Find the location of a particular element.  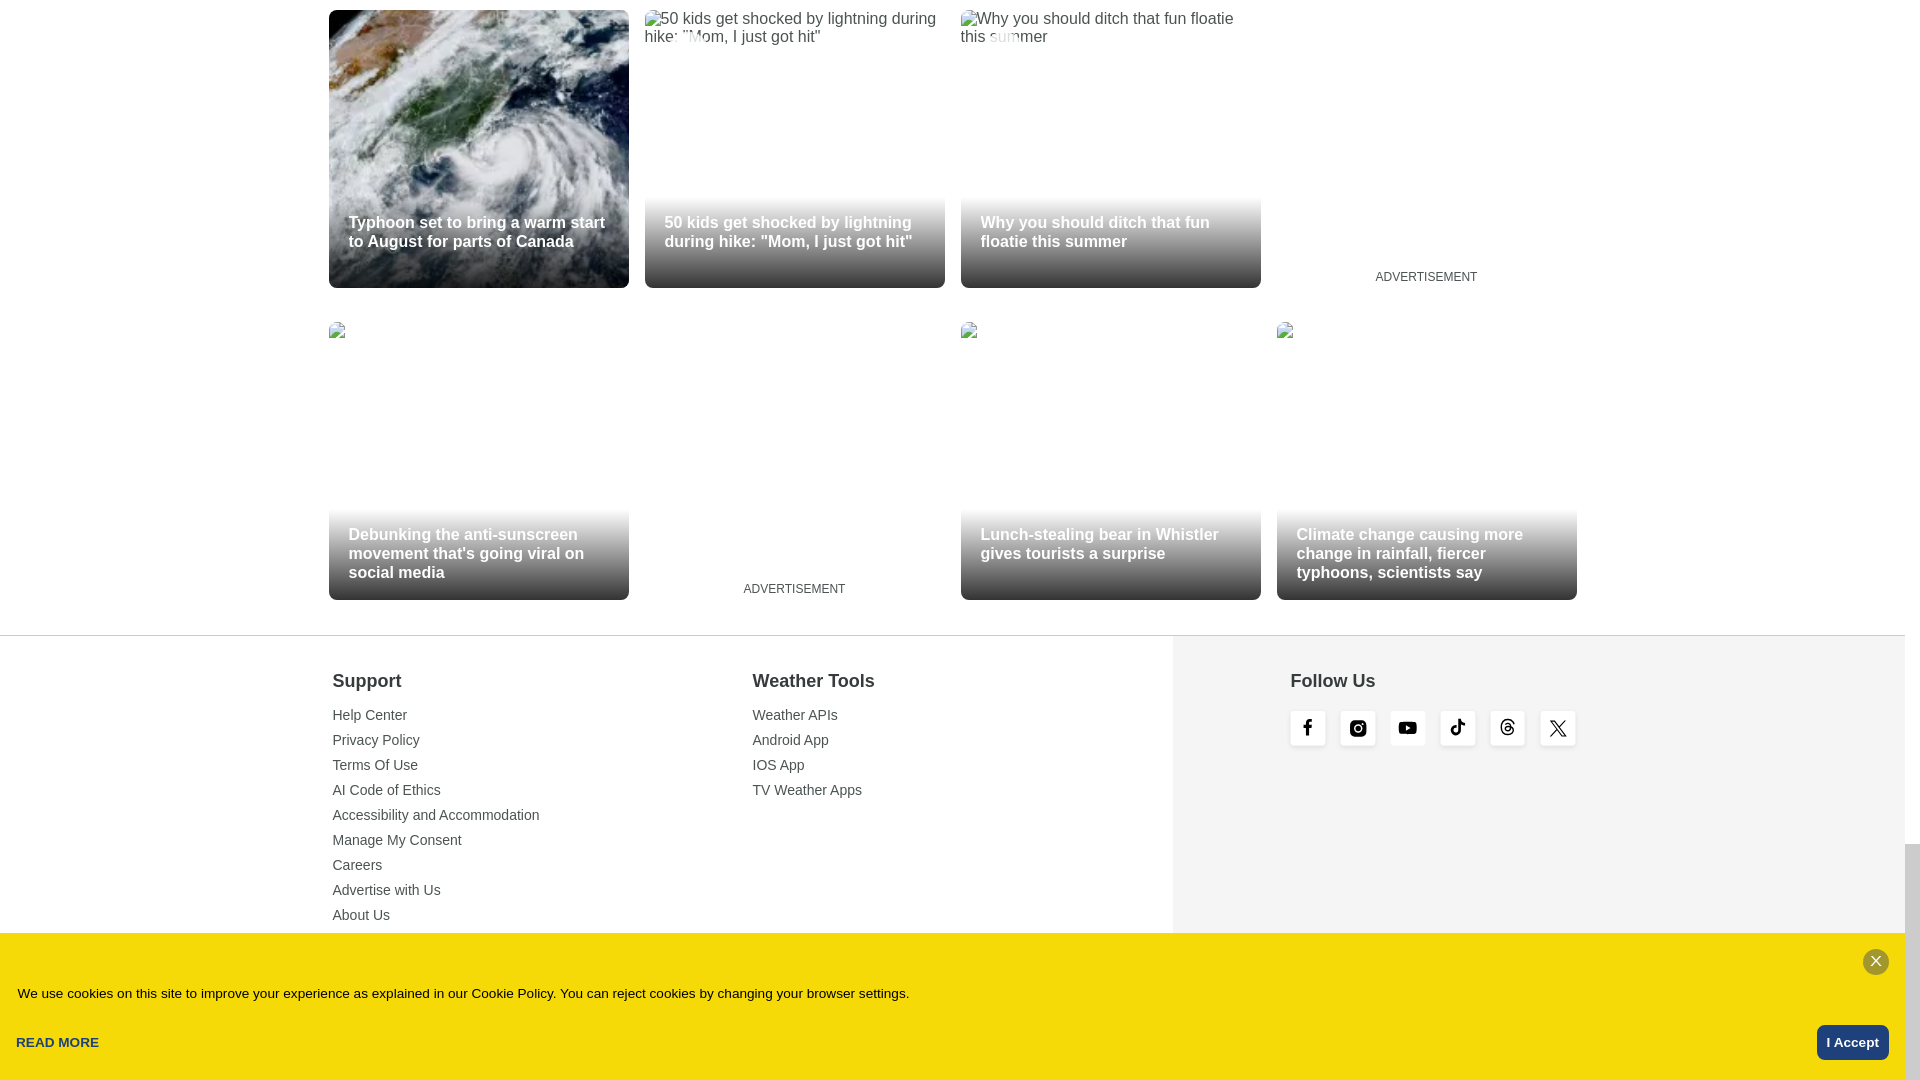

Privacy Policy is located at coordinates (542, 740).